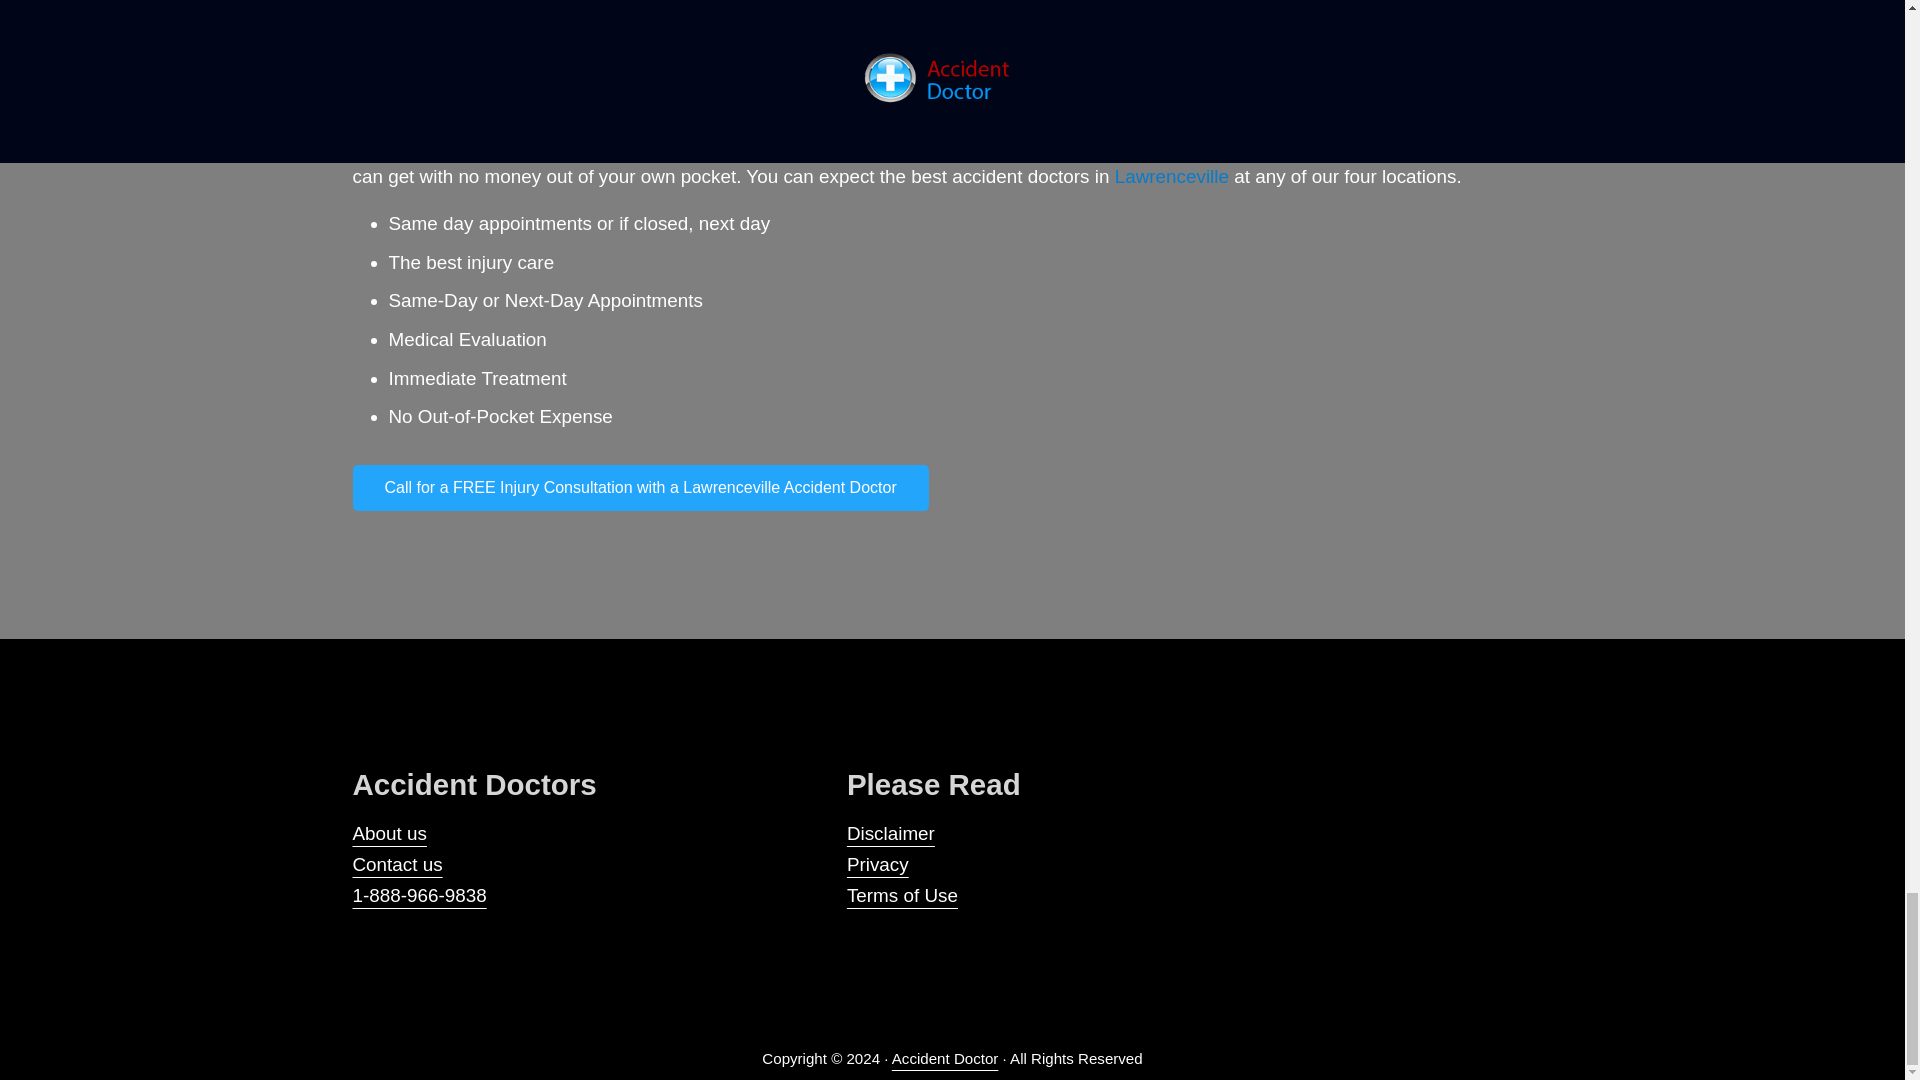 This screenshot has height=1080, width=1920. I want to click on Contact us, so click(396, 864).